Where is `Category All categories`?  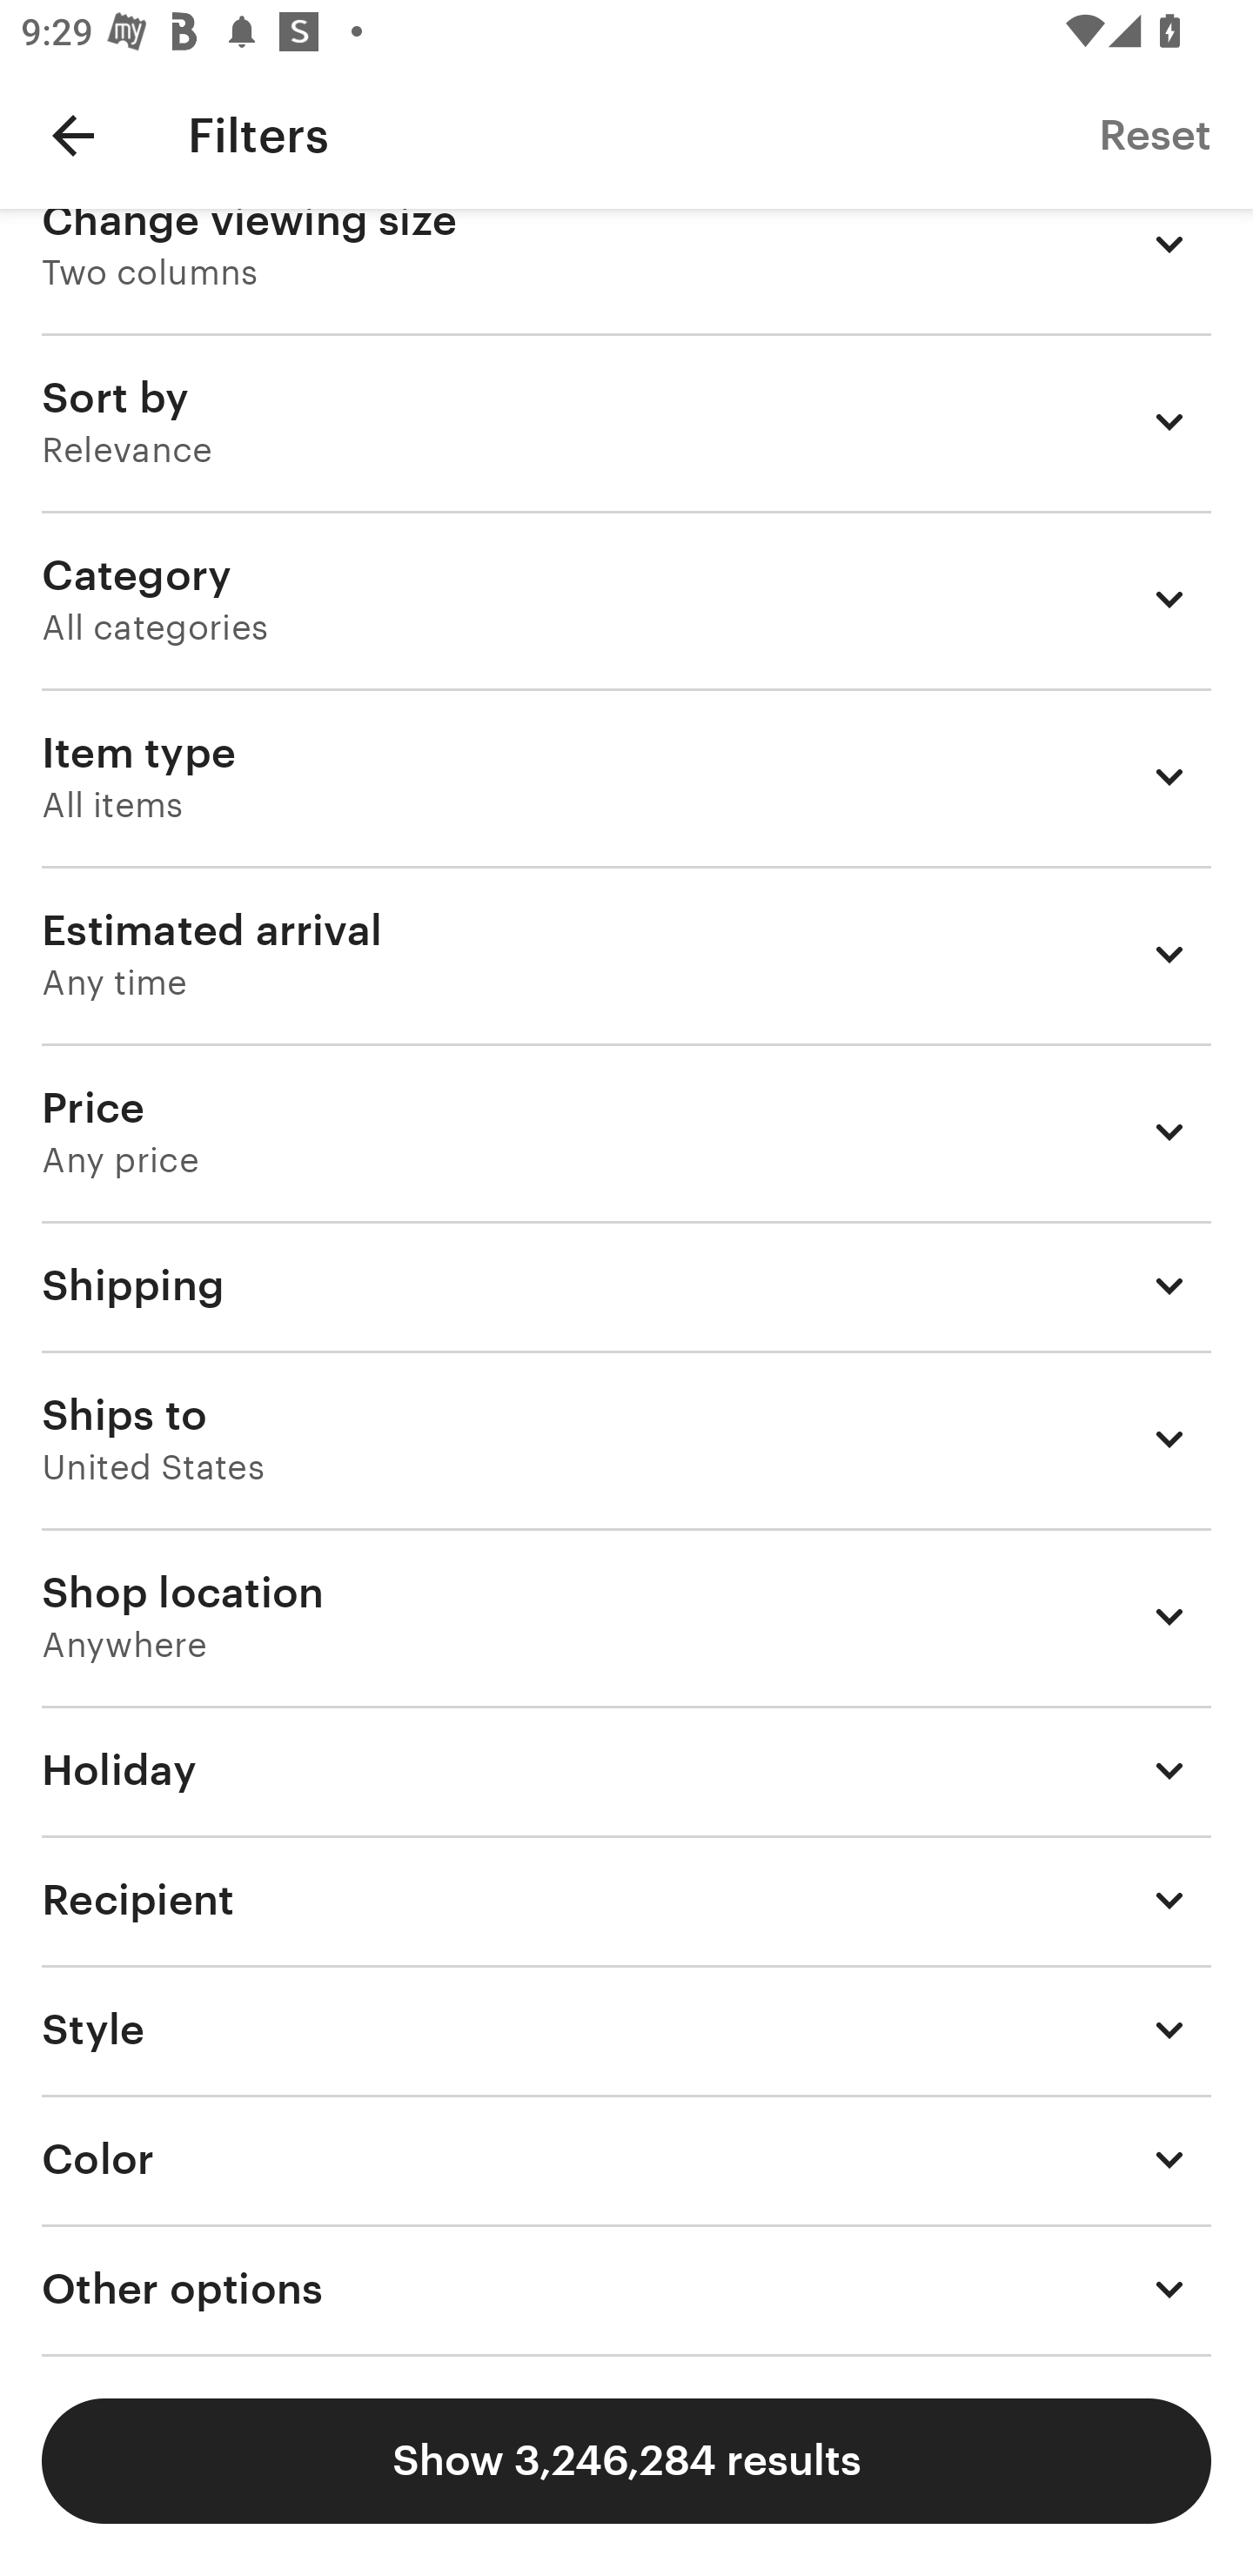 Category All categories is located at coordinates (626, 599).